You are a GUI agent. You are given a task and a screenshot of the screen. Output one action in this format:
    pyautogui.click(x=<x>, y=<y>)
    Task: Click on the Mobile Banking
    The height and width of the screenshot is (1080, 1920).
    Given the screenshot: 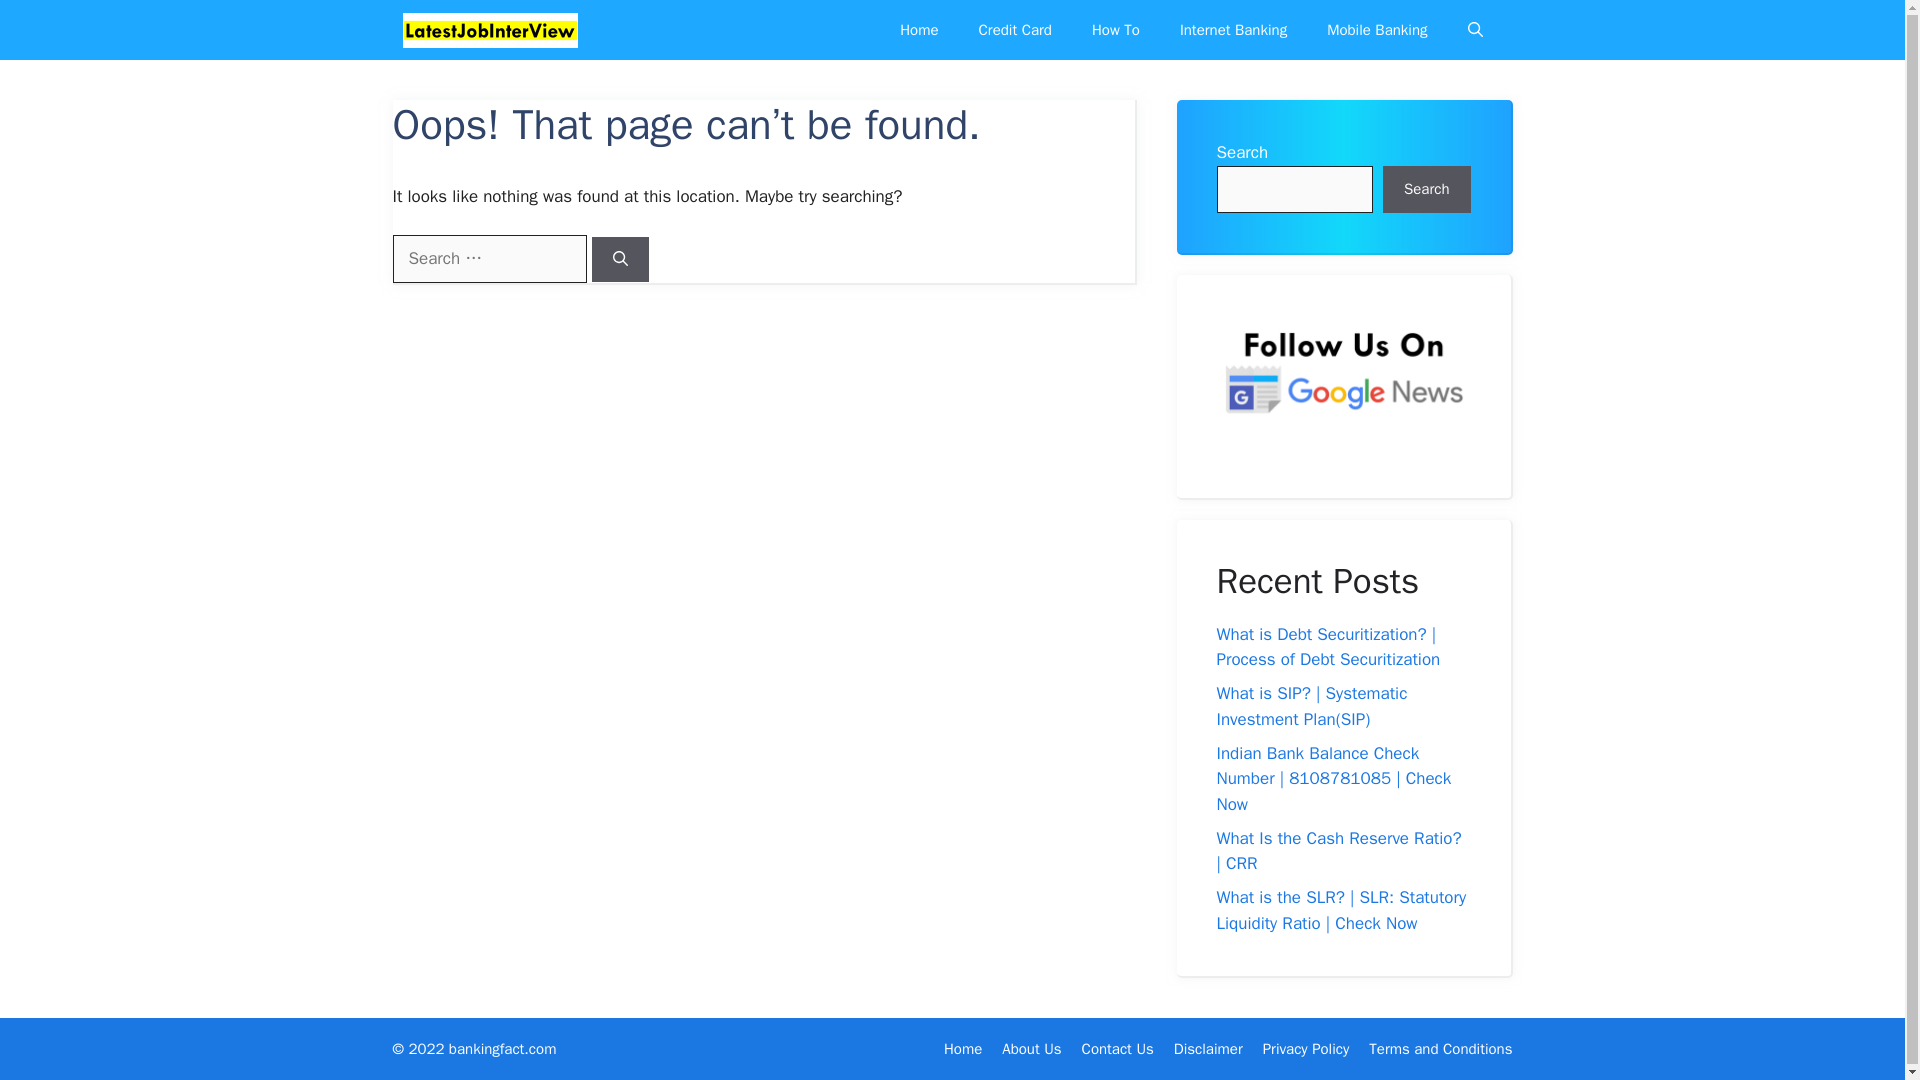 What is the action you would take?
    pyautogui.click(x=1377, y=30)
    